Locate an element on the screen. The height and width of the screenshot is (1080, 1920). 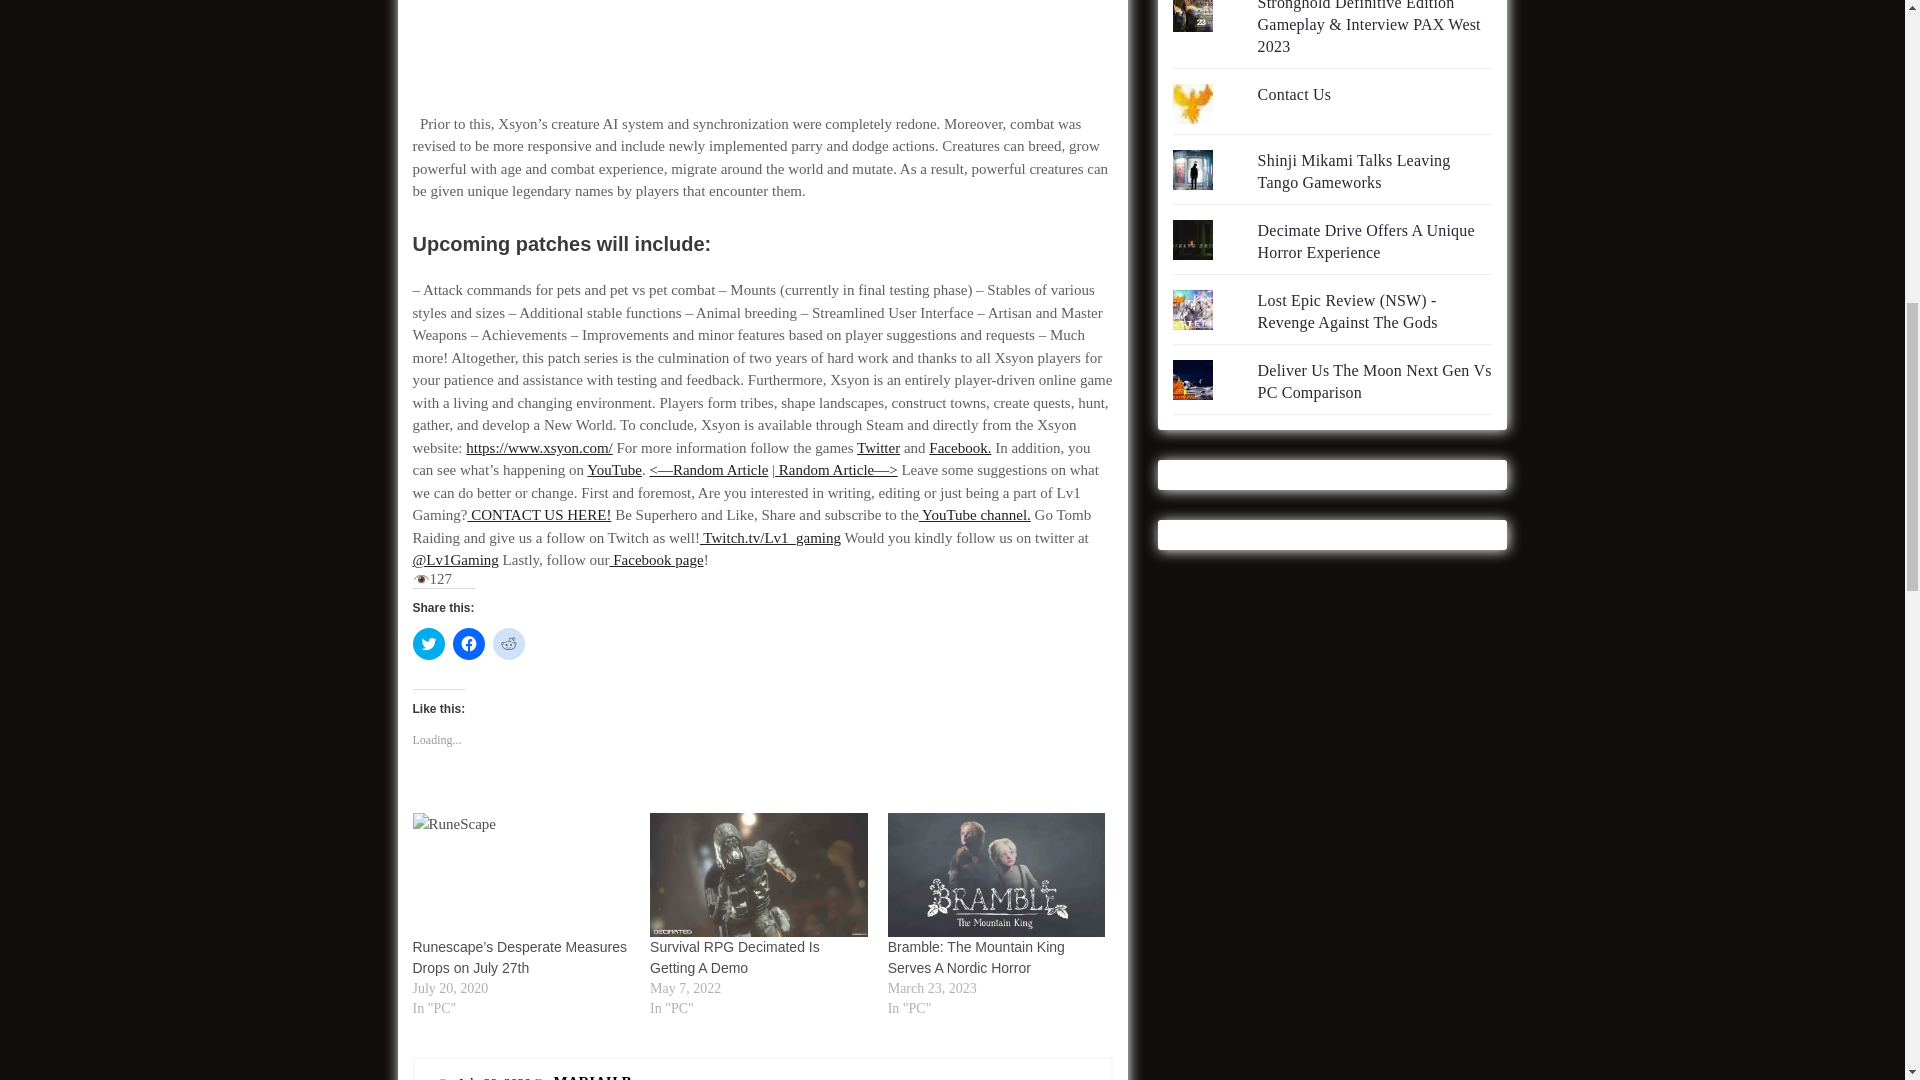
Click to share on Reddit is located at coordinates (508, 643).